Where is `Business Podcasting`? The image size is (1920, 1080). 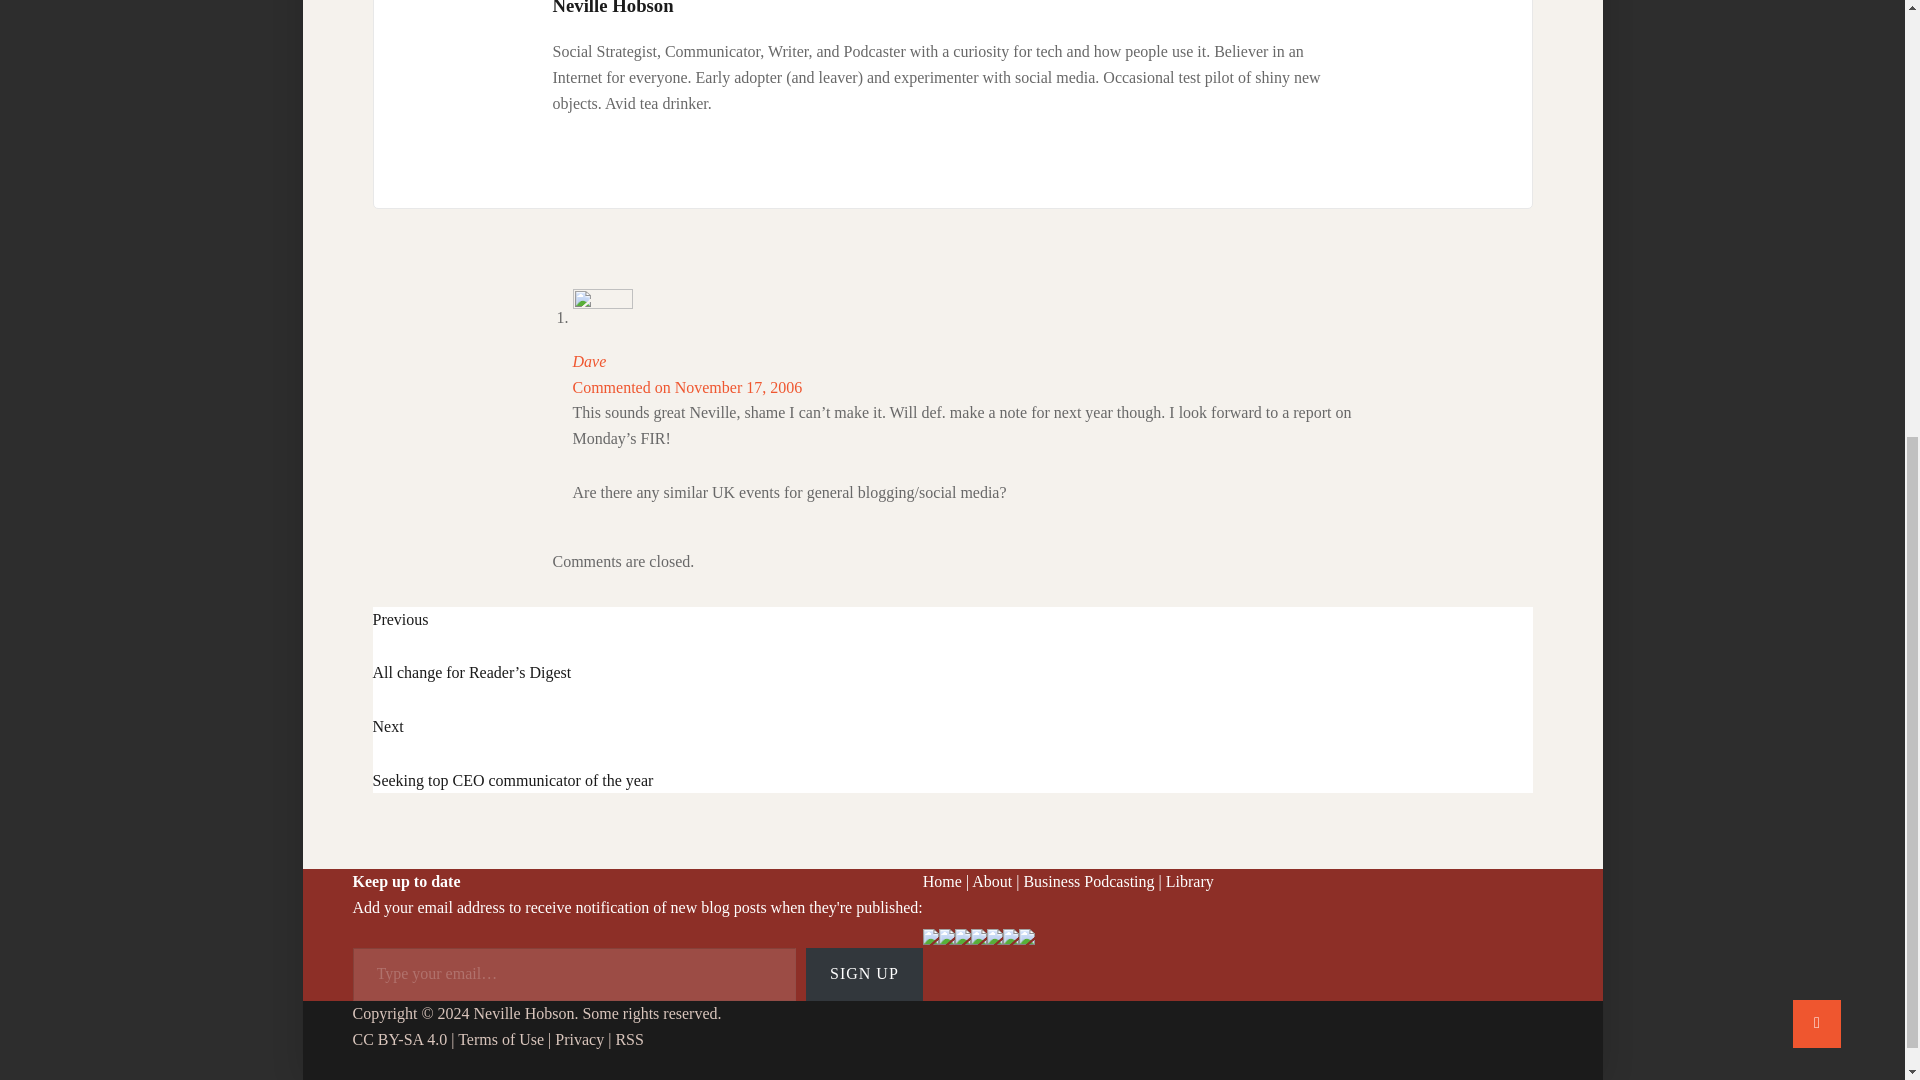
Business Podcasting is located at coordinates (1088, 880).